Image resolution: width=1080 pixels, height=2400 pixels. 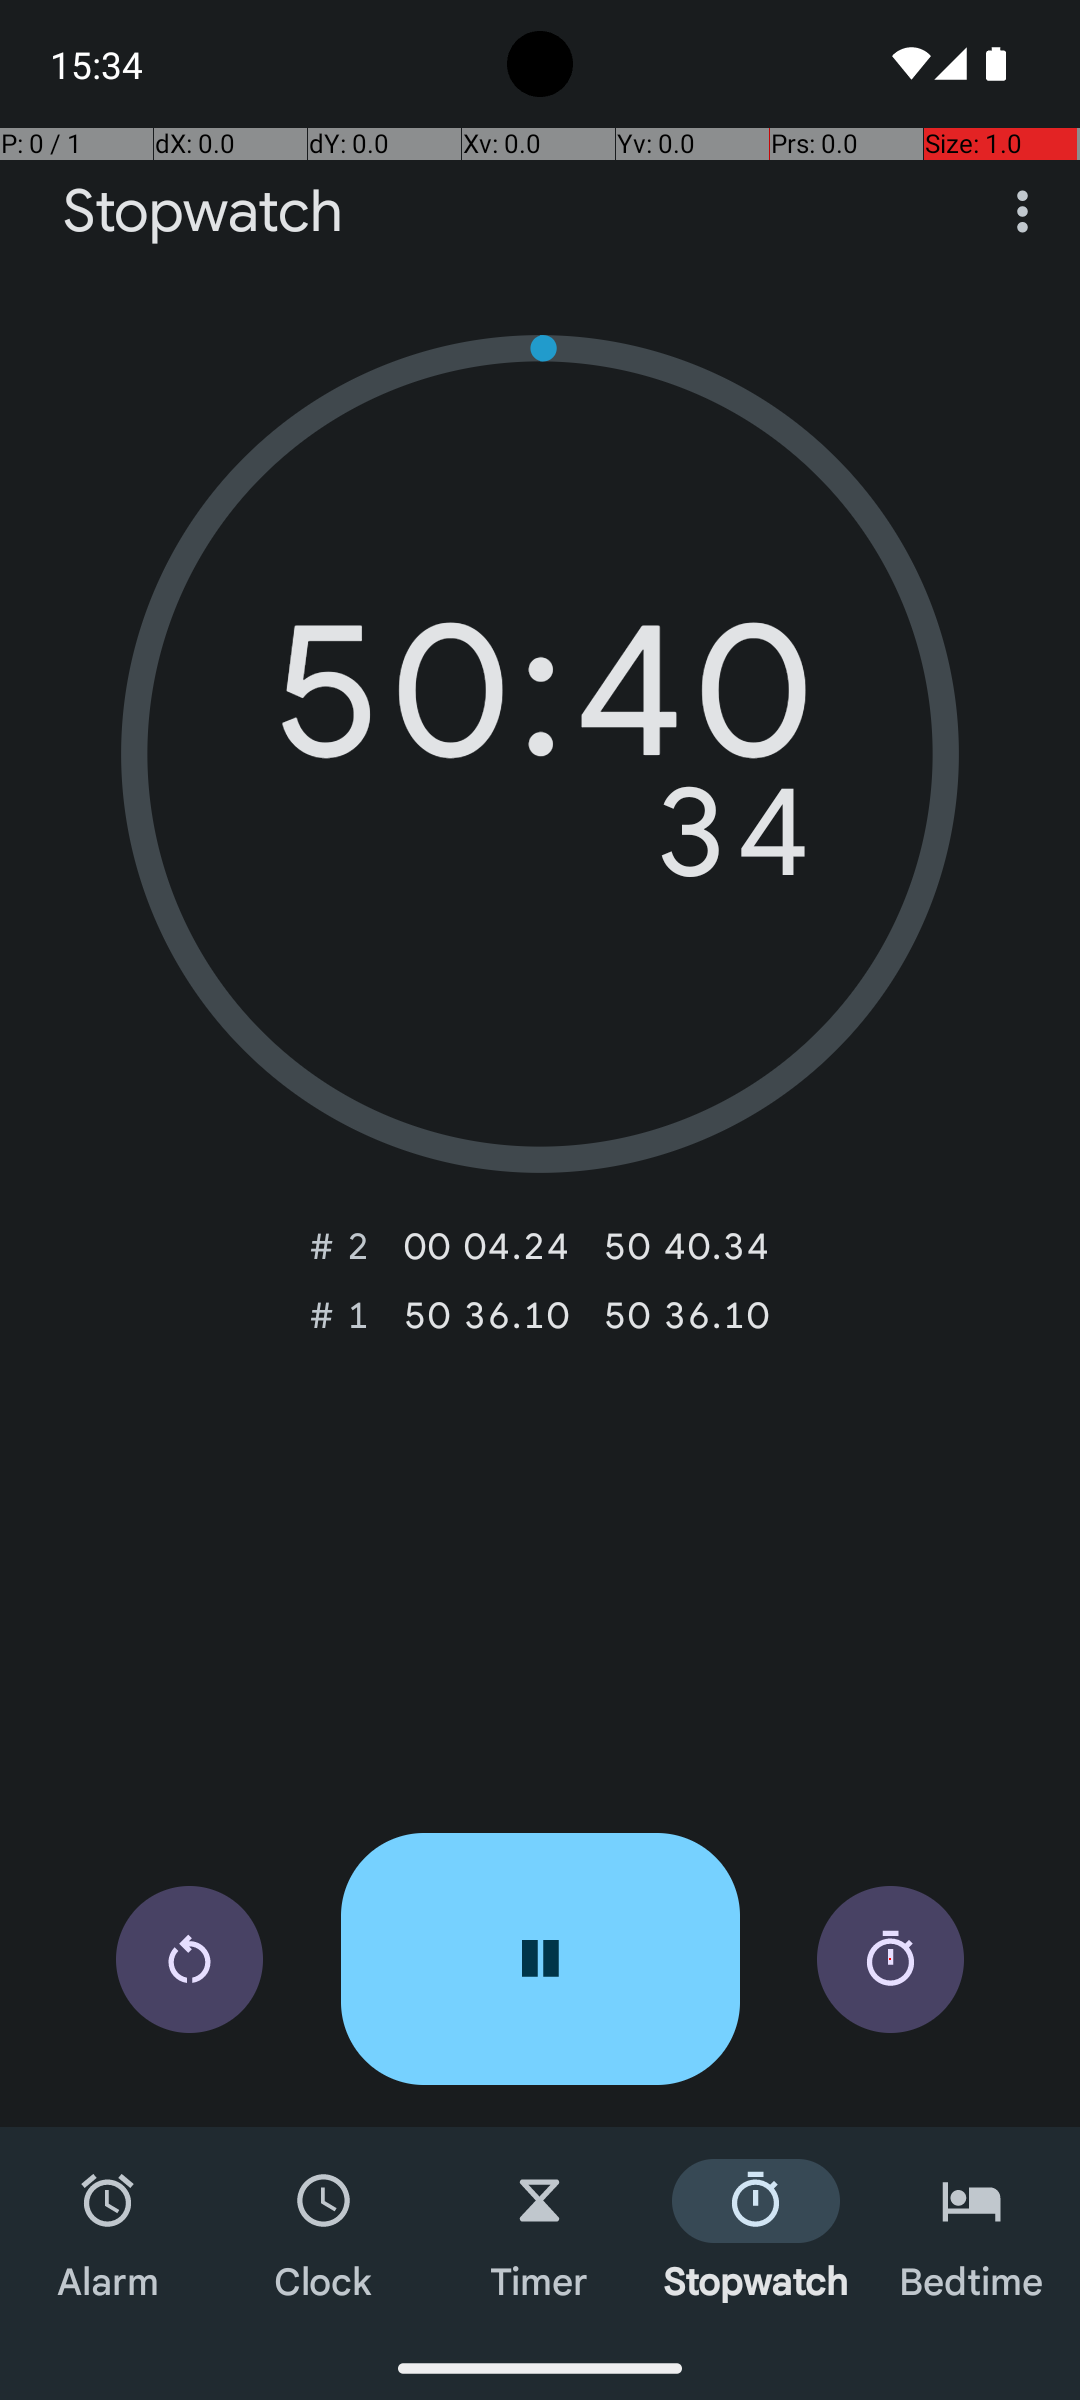 I want to click on # 1, so click(x=340, y=1315).